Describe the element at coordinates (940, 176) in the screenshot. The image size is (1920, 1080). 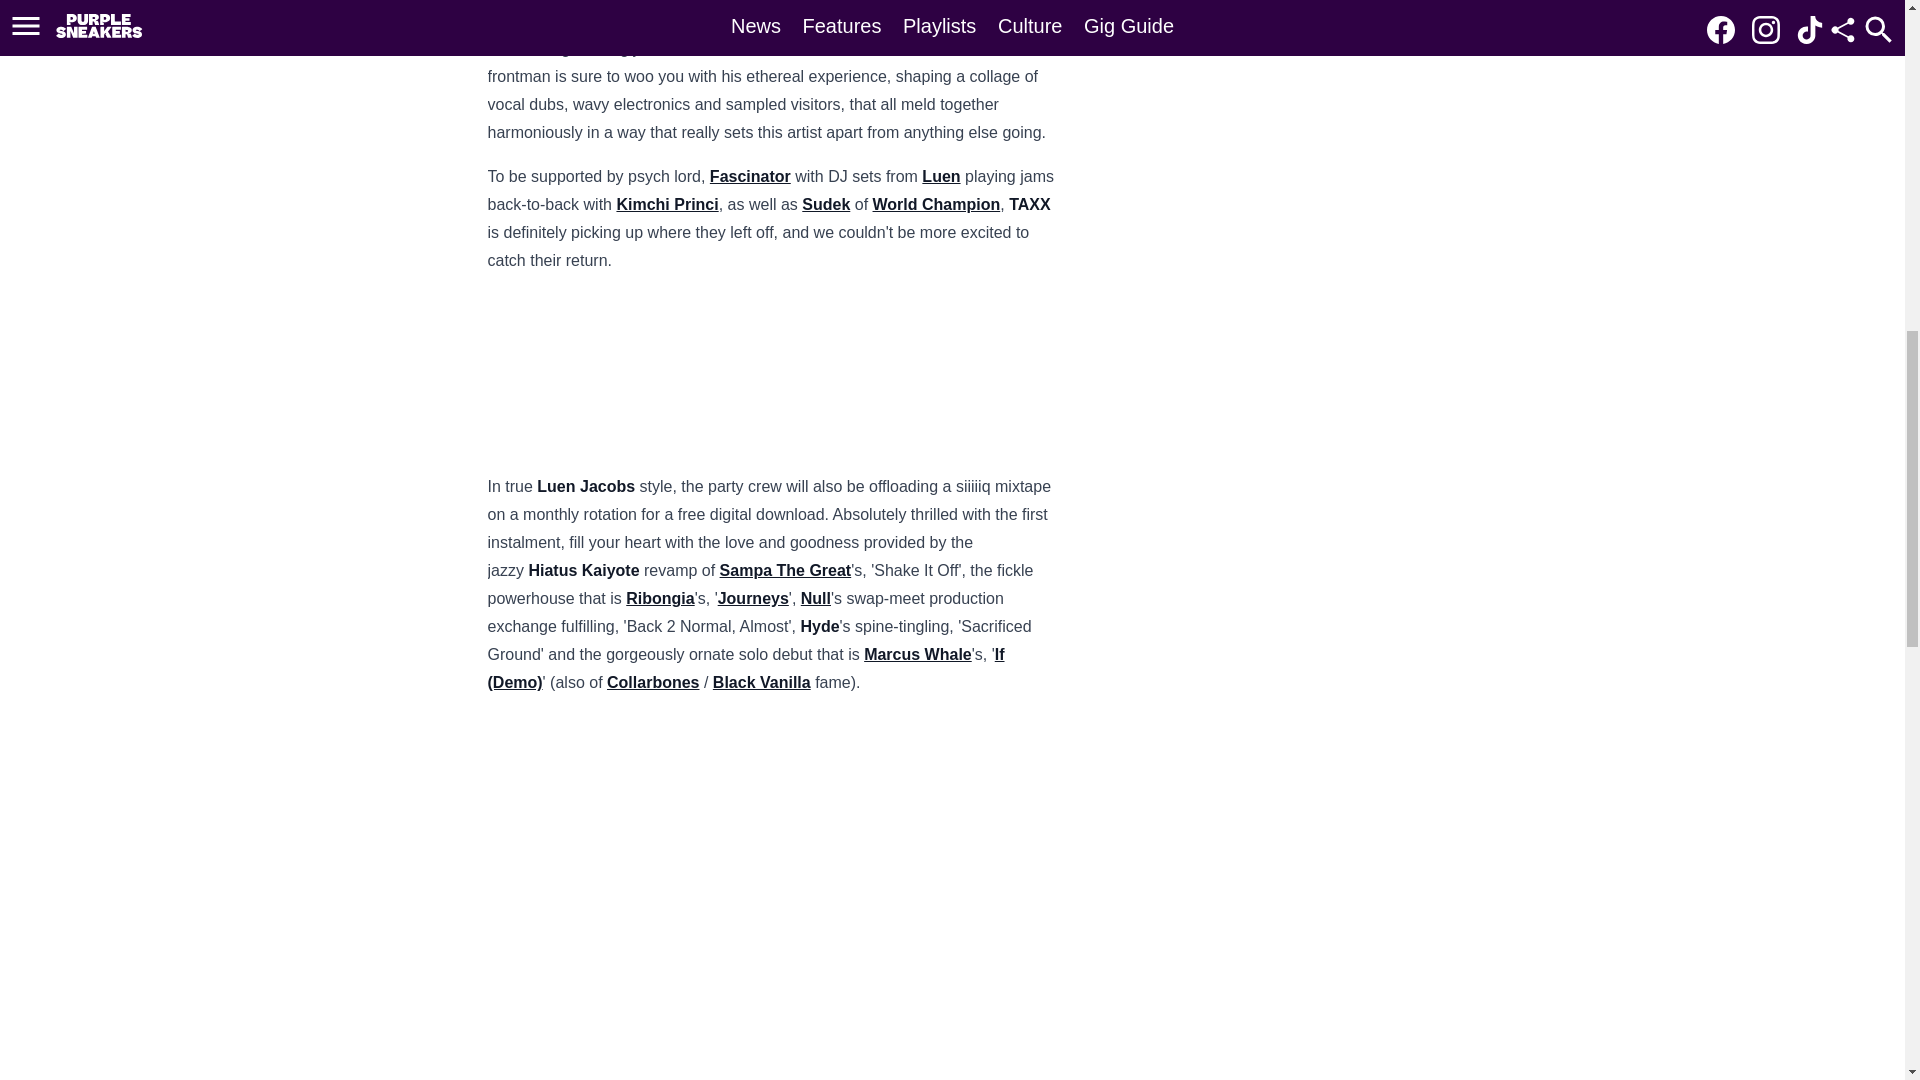
I see `Luen` at that location.